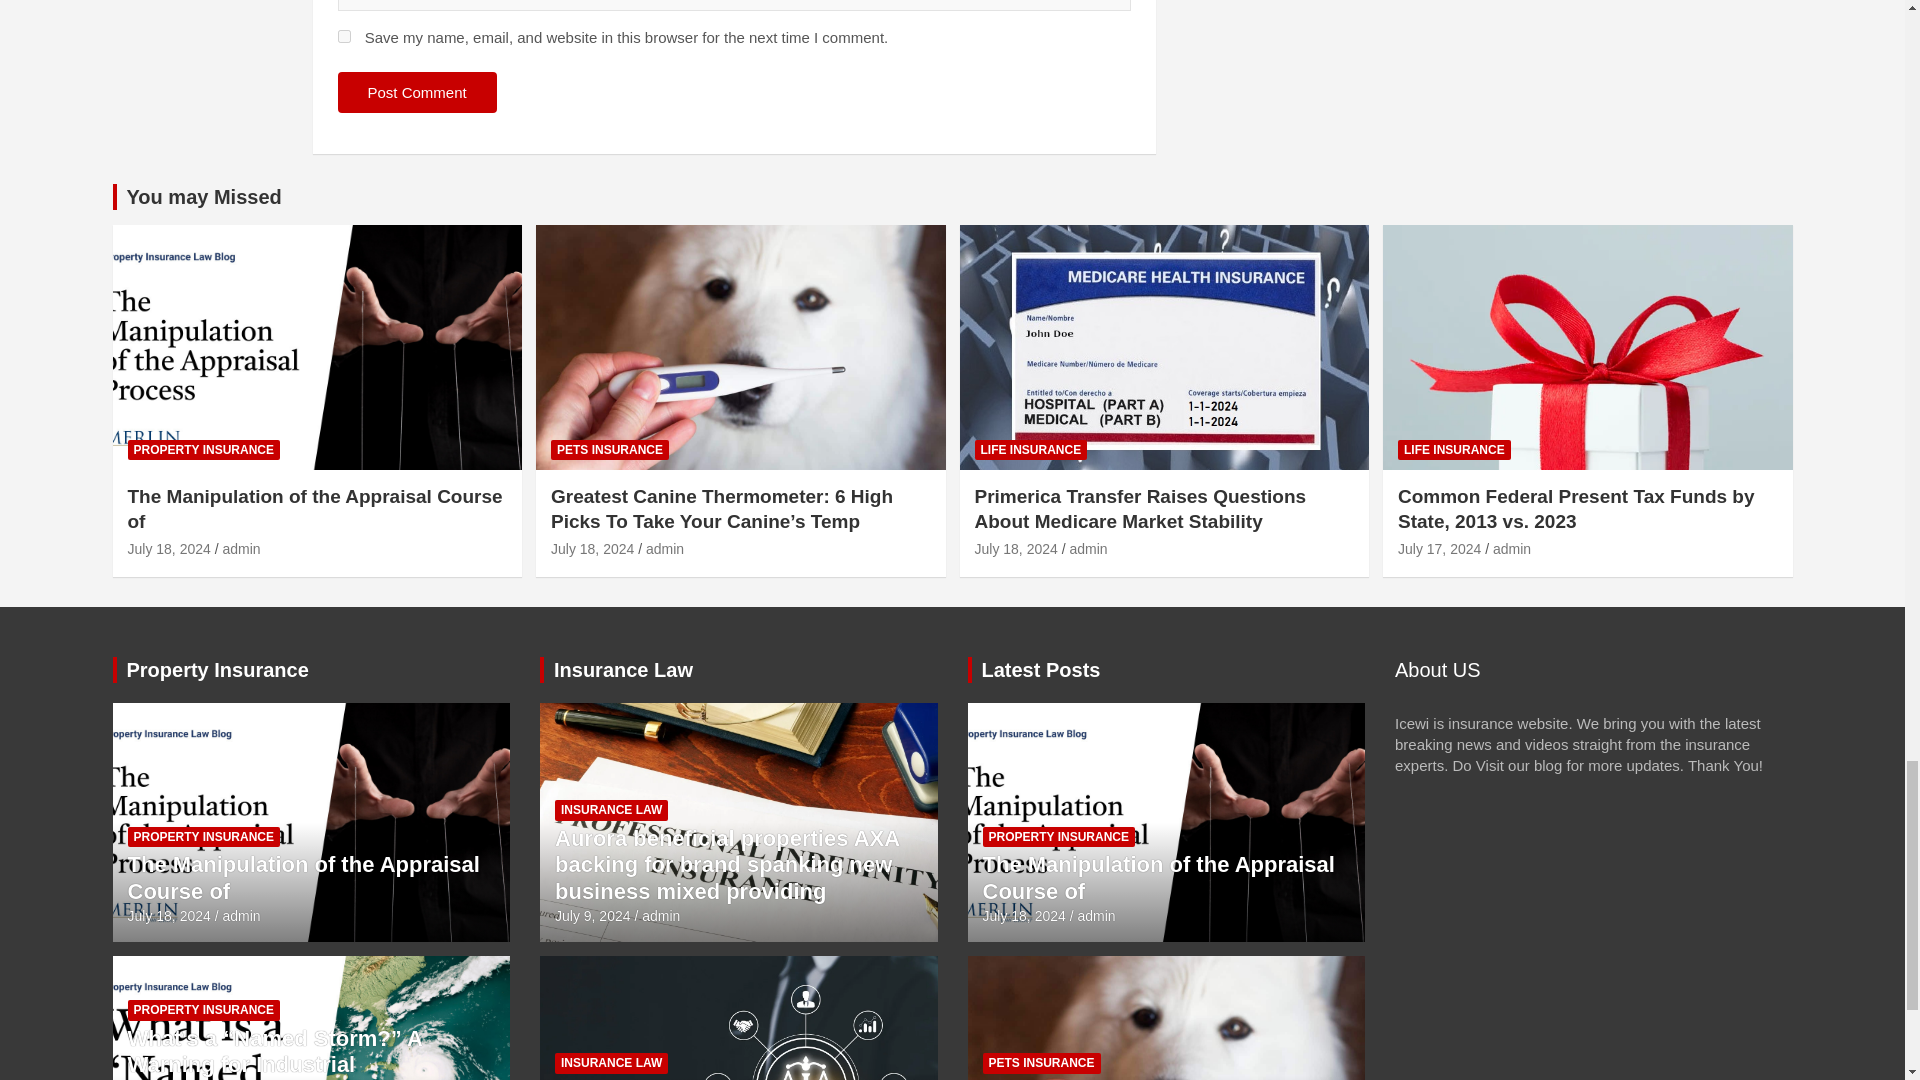 This screenshot has width=1920, height=1080. I want to click on The Manipulation of the Appraisal Course of, so click(170, 549).